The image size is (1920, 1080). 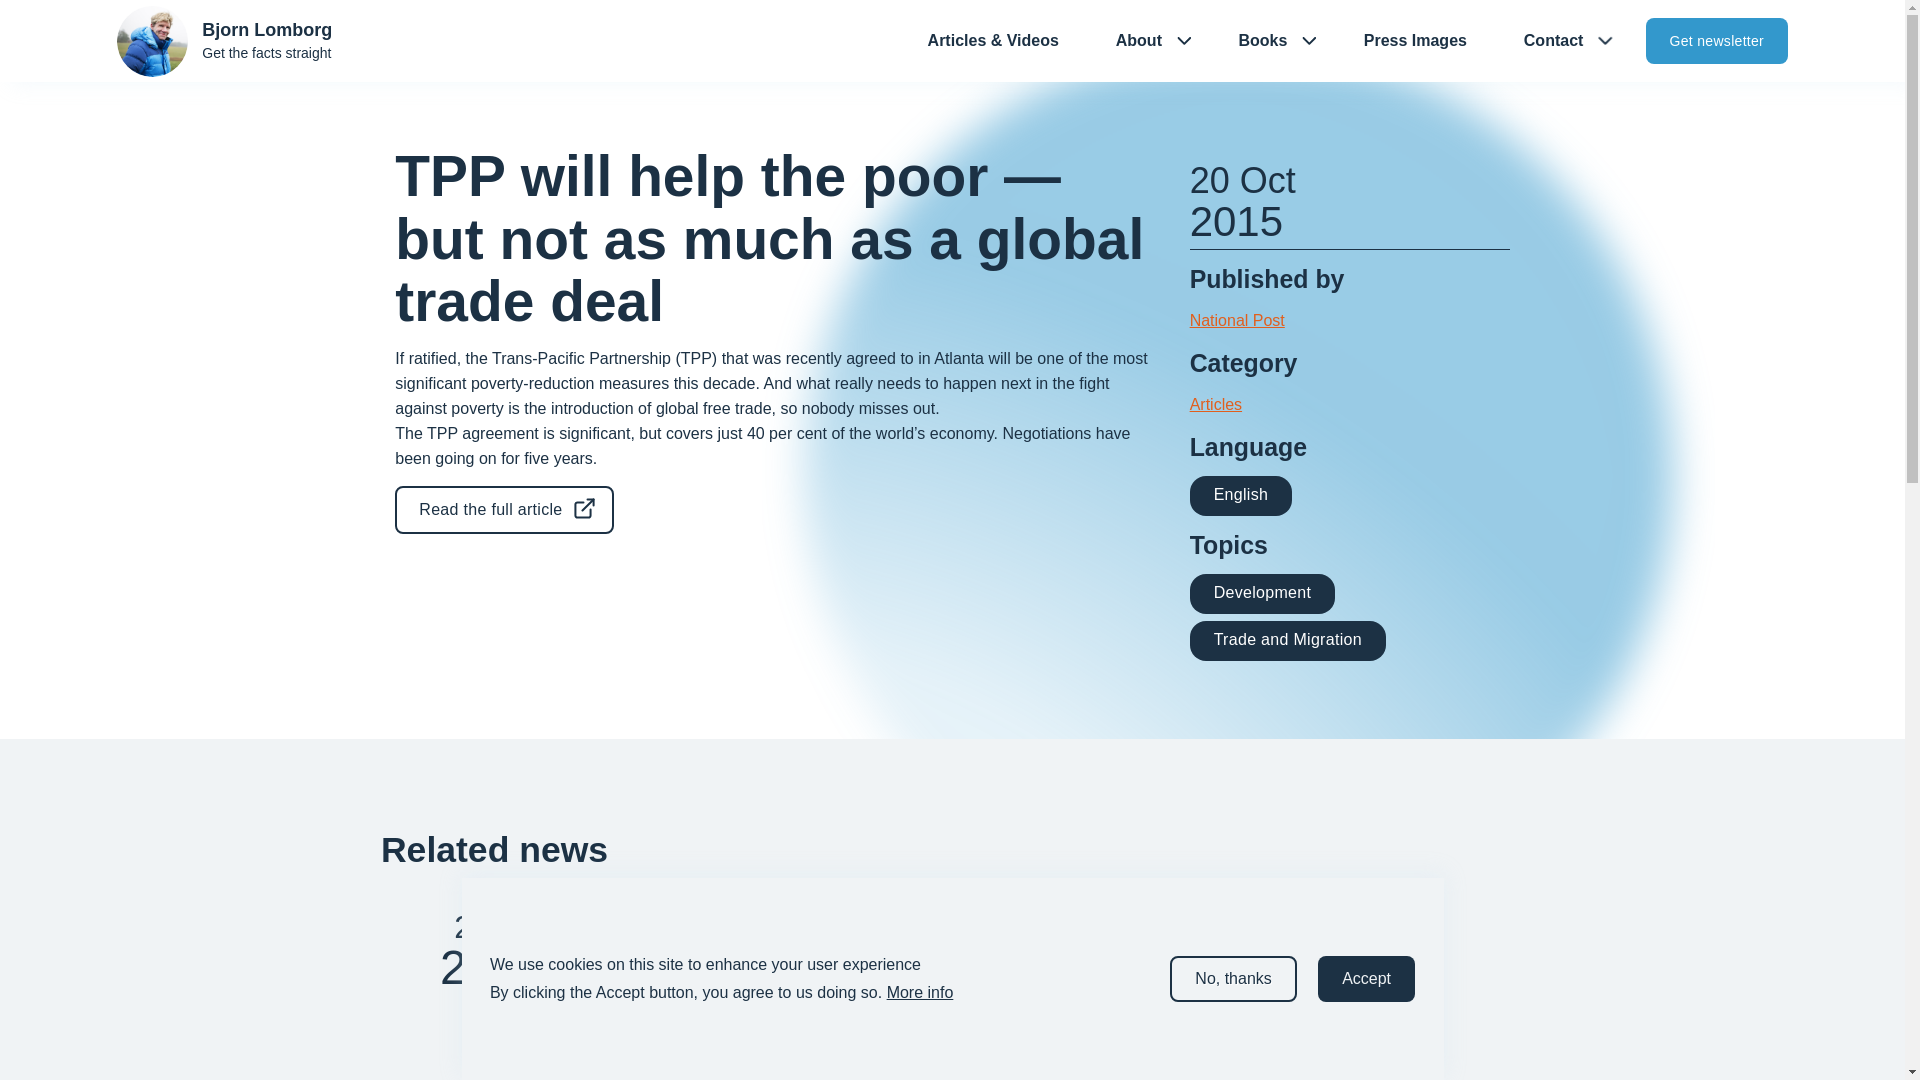 I want to click on Development, so click(x=1263, y=594).